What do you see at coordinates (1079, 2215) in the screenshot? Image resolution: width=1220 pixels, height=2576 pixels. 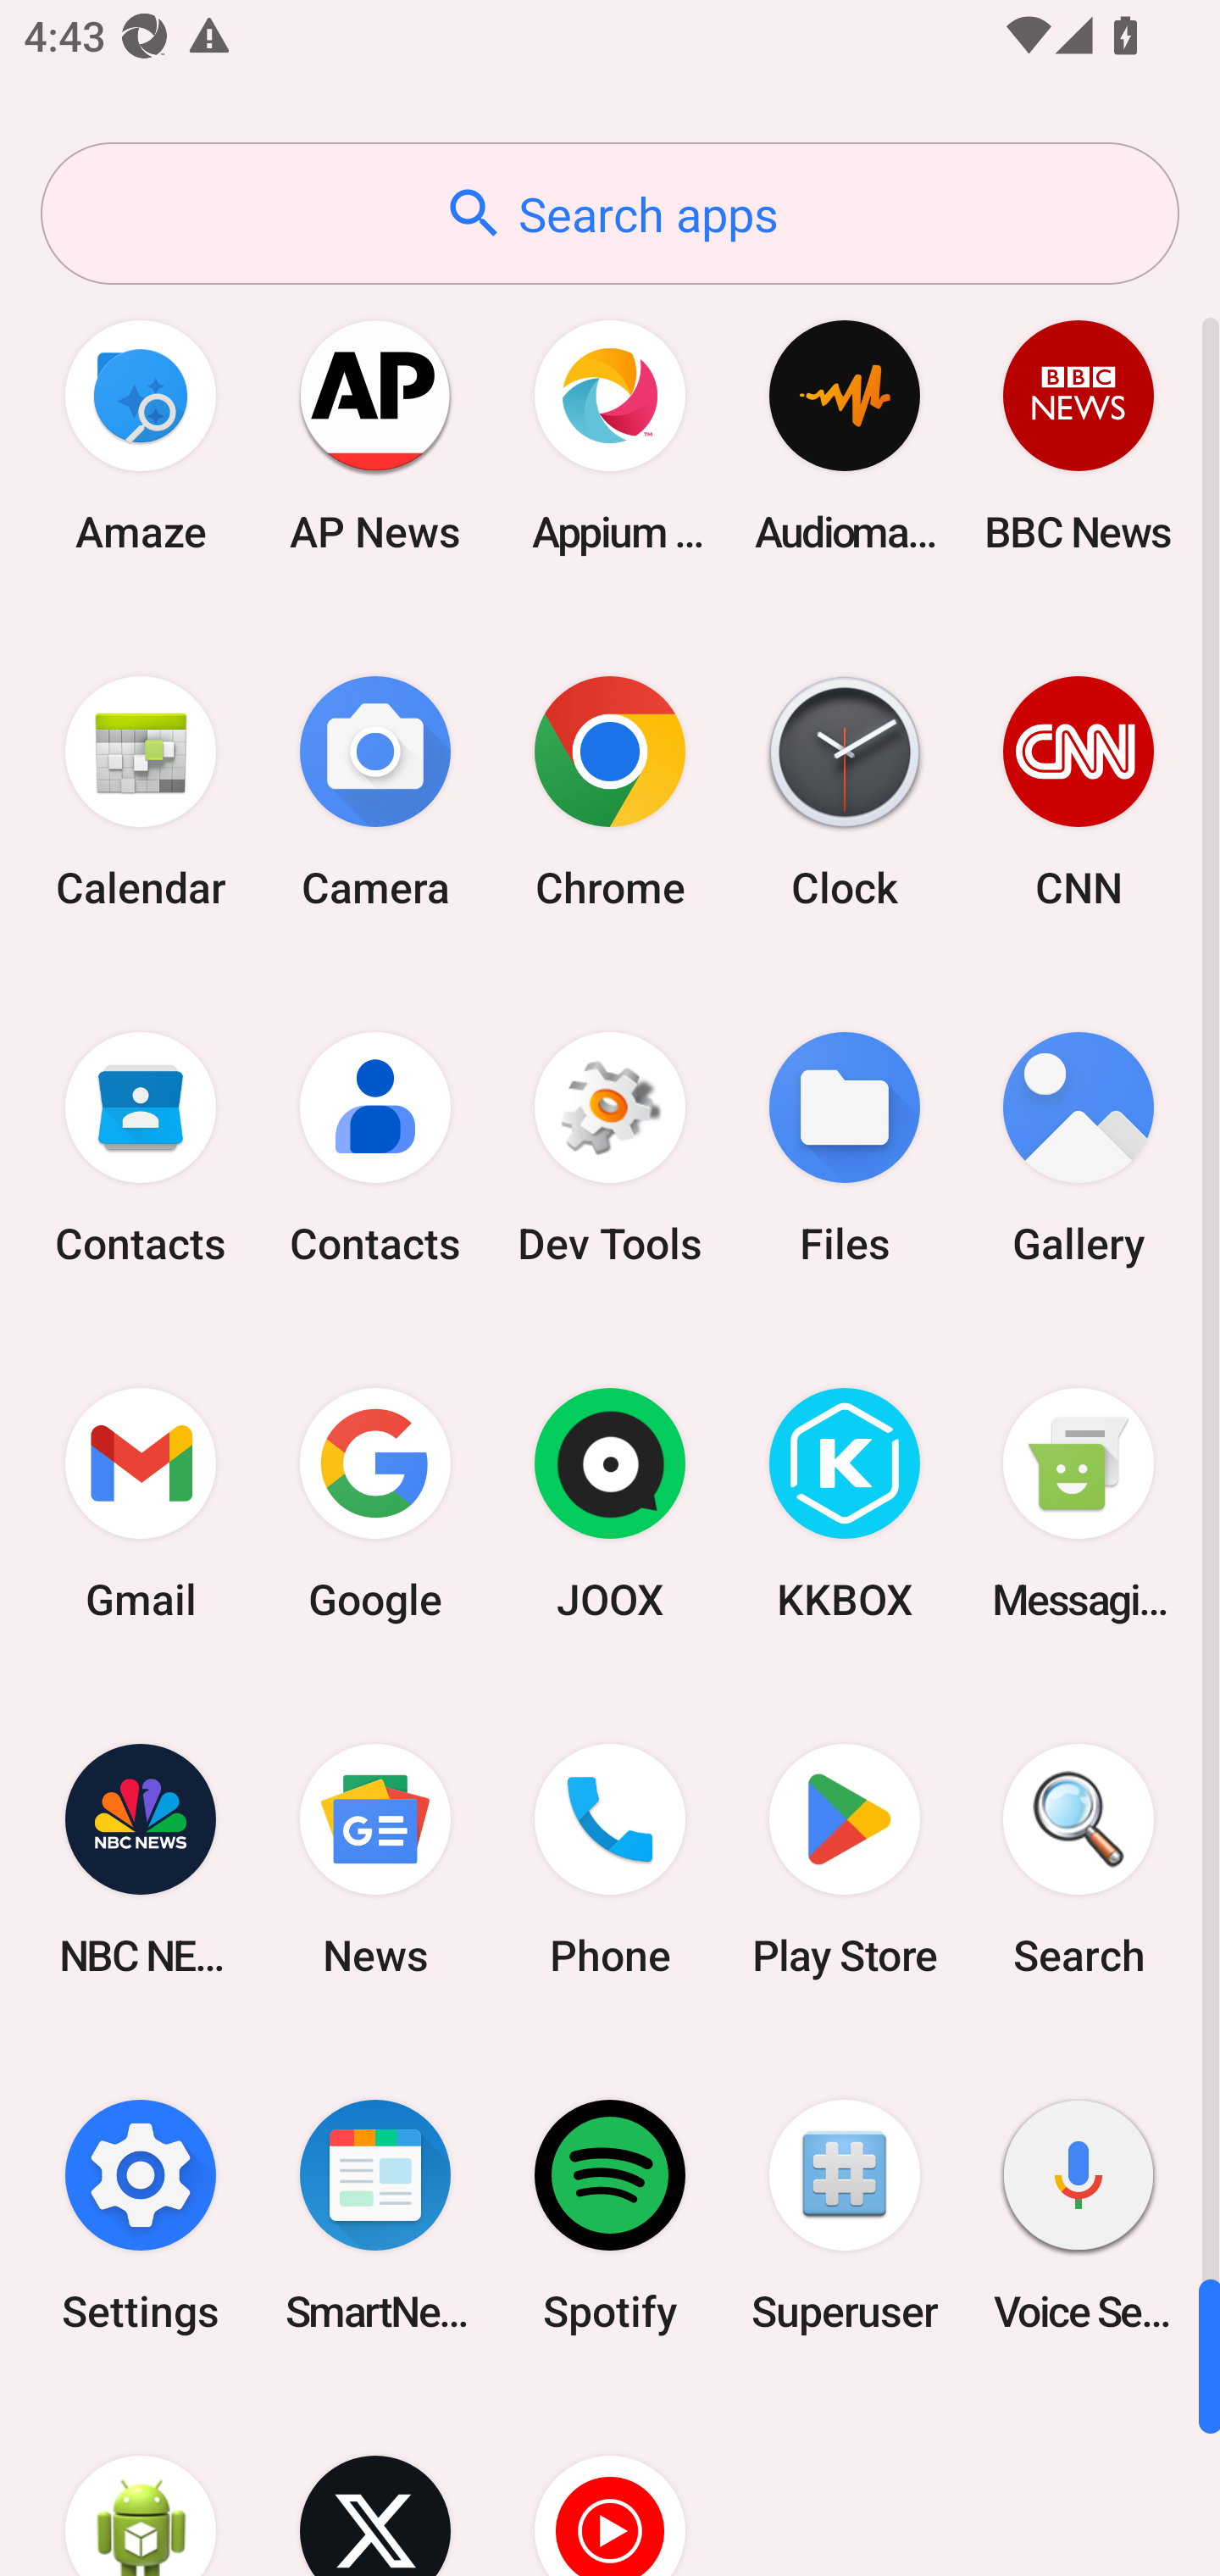 I see `Voice Search` at bounding box center [1079, 2215].